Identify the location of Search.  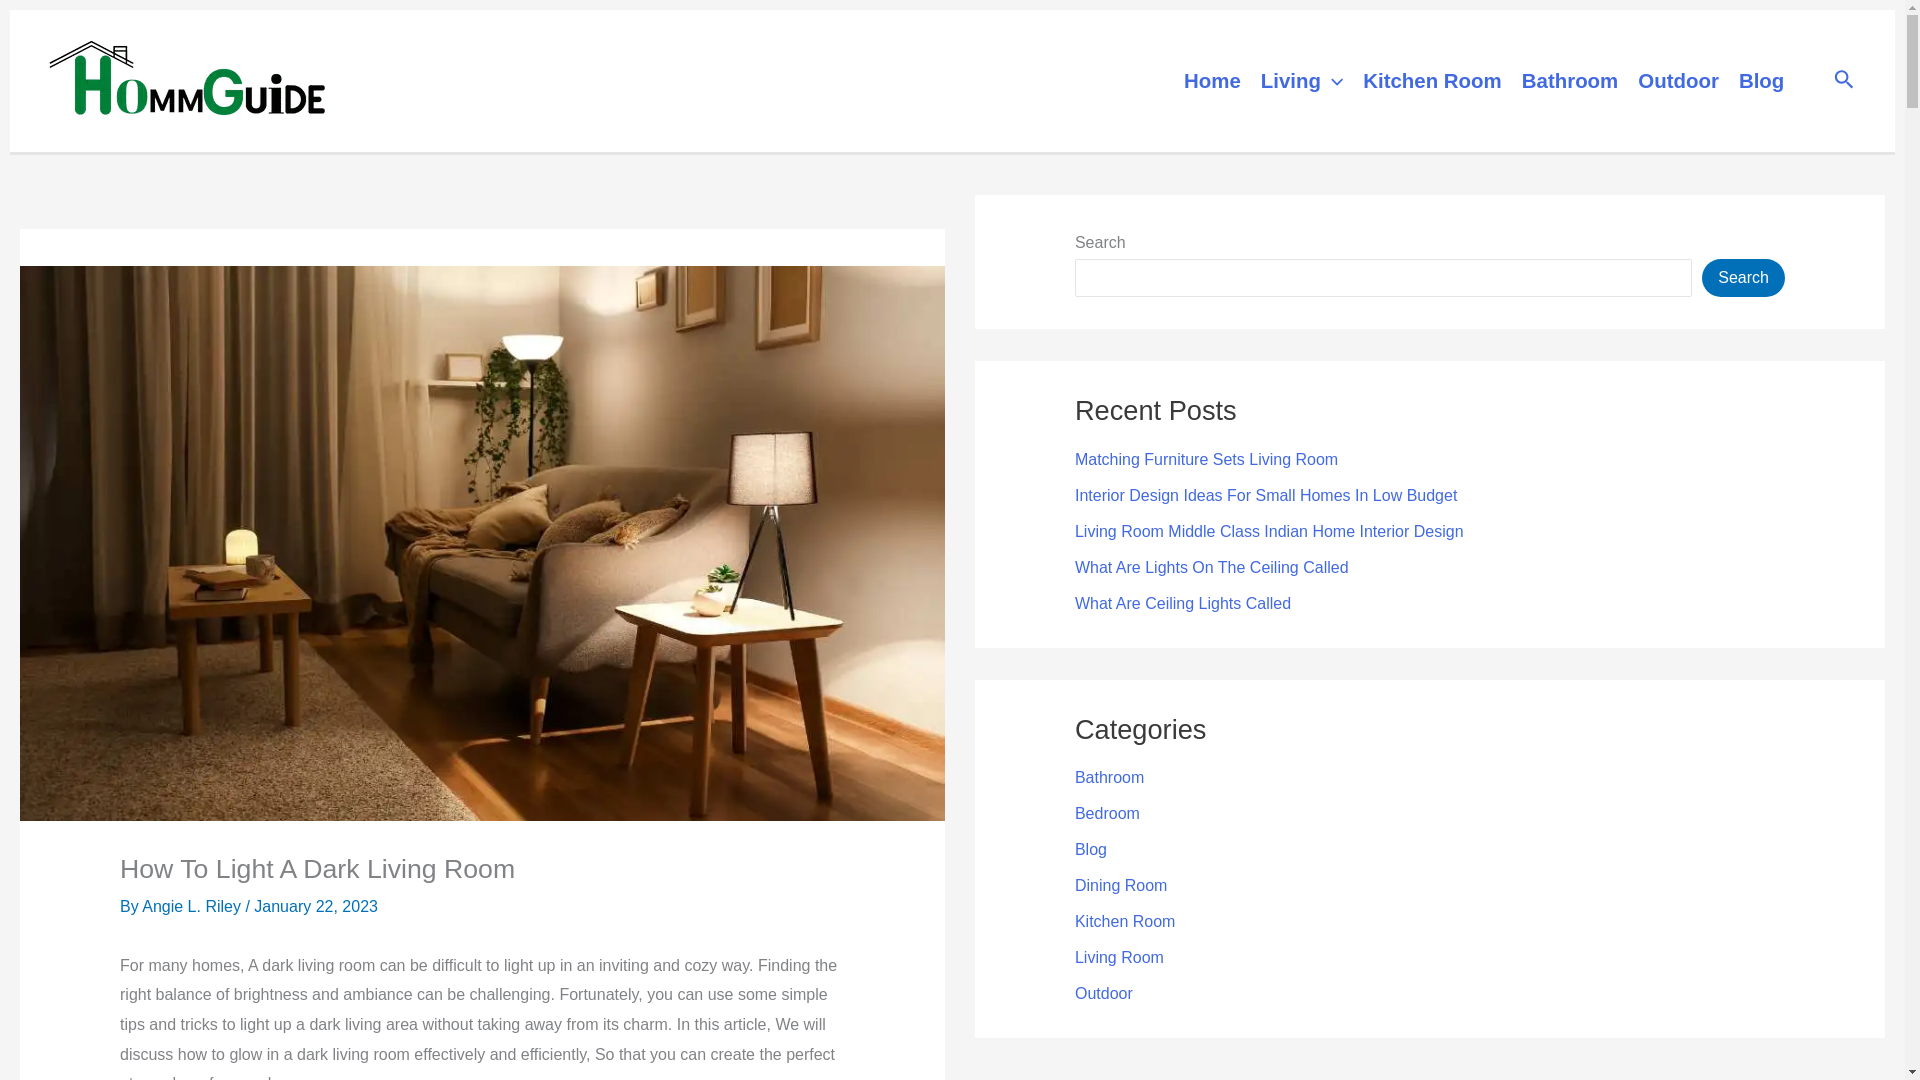
(1743, 278).